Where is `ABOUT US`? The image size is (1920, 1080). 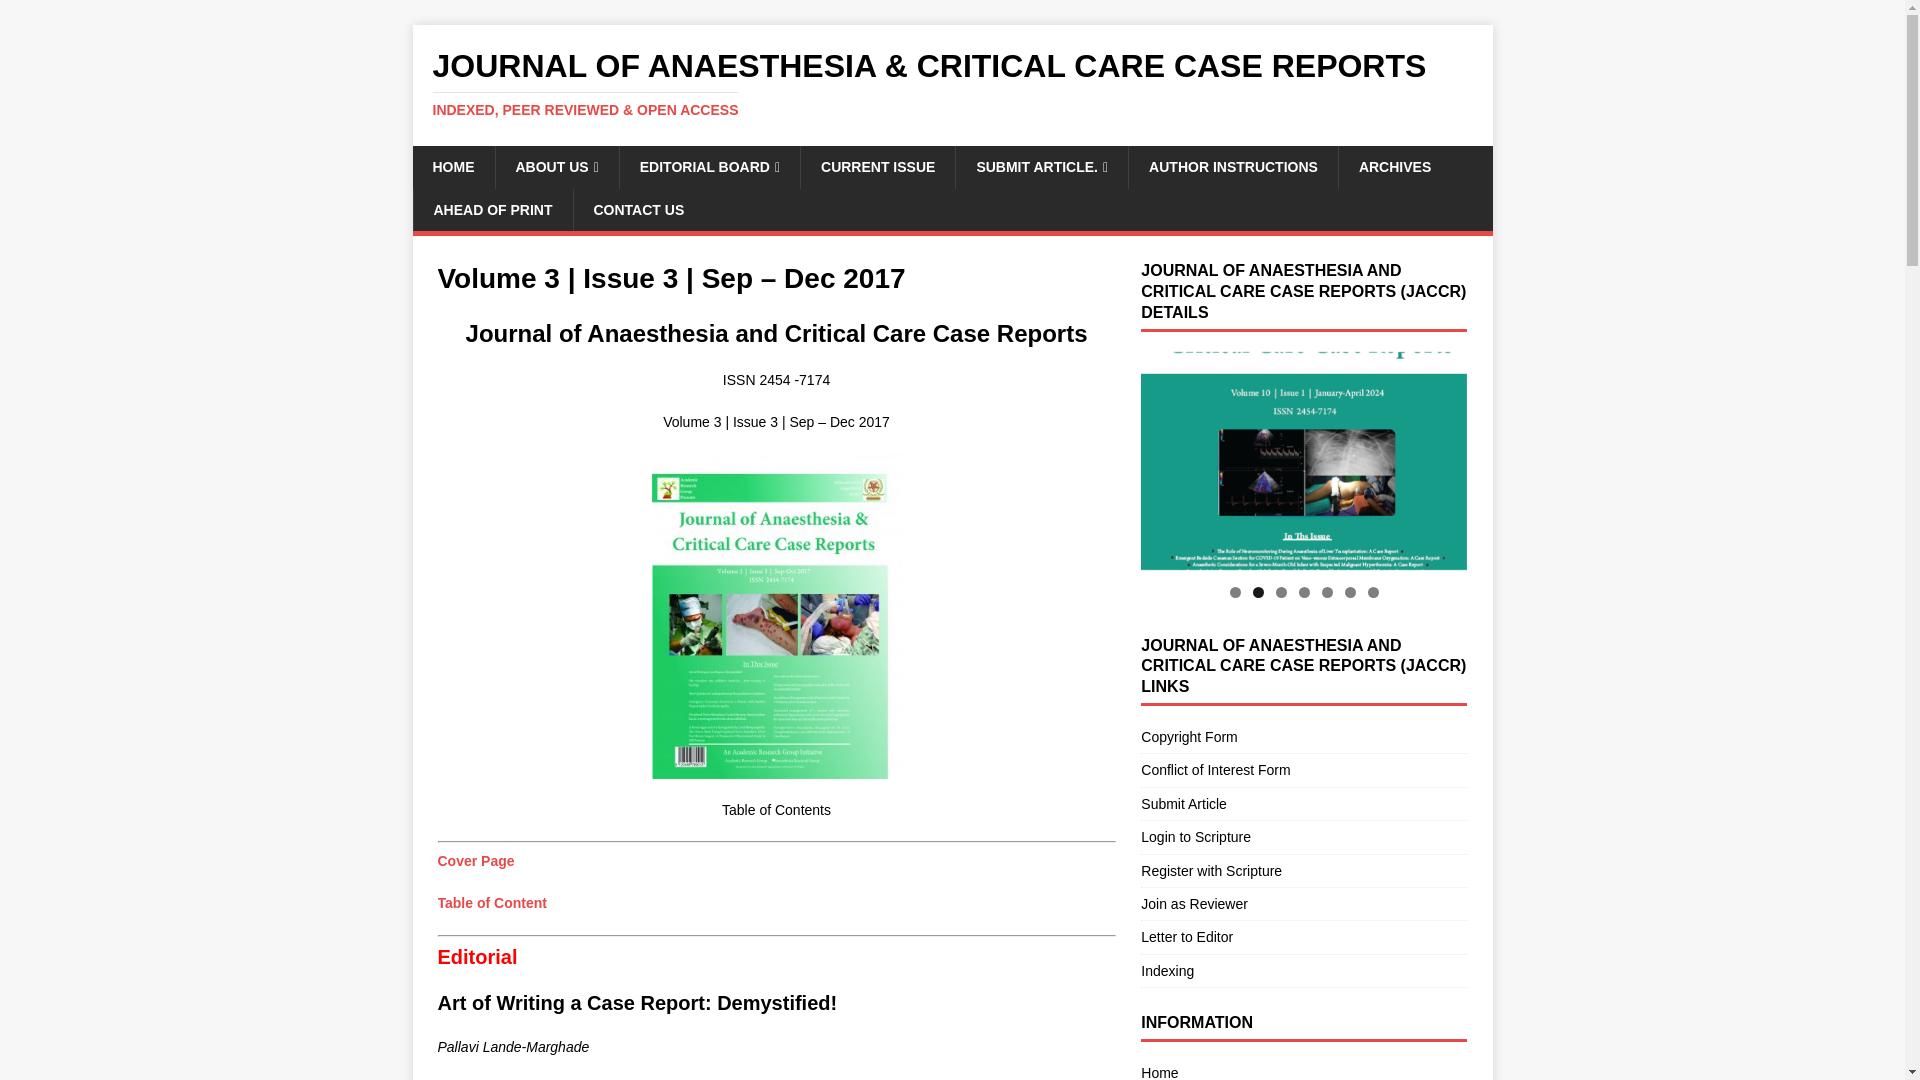
ABOUT US is located at coordinates (556, 166).